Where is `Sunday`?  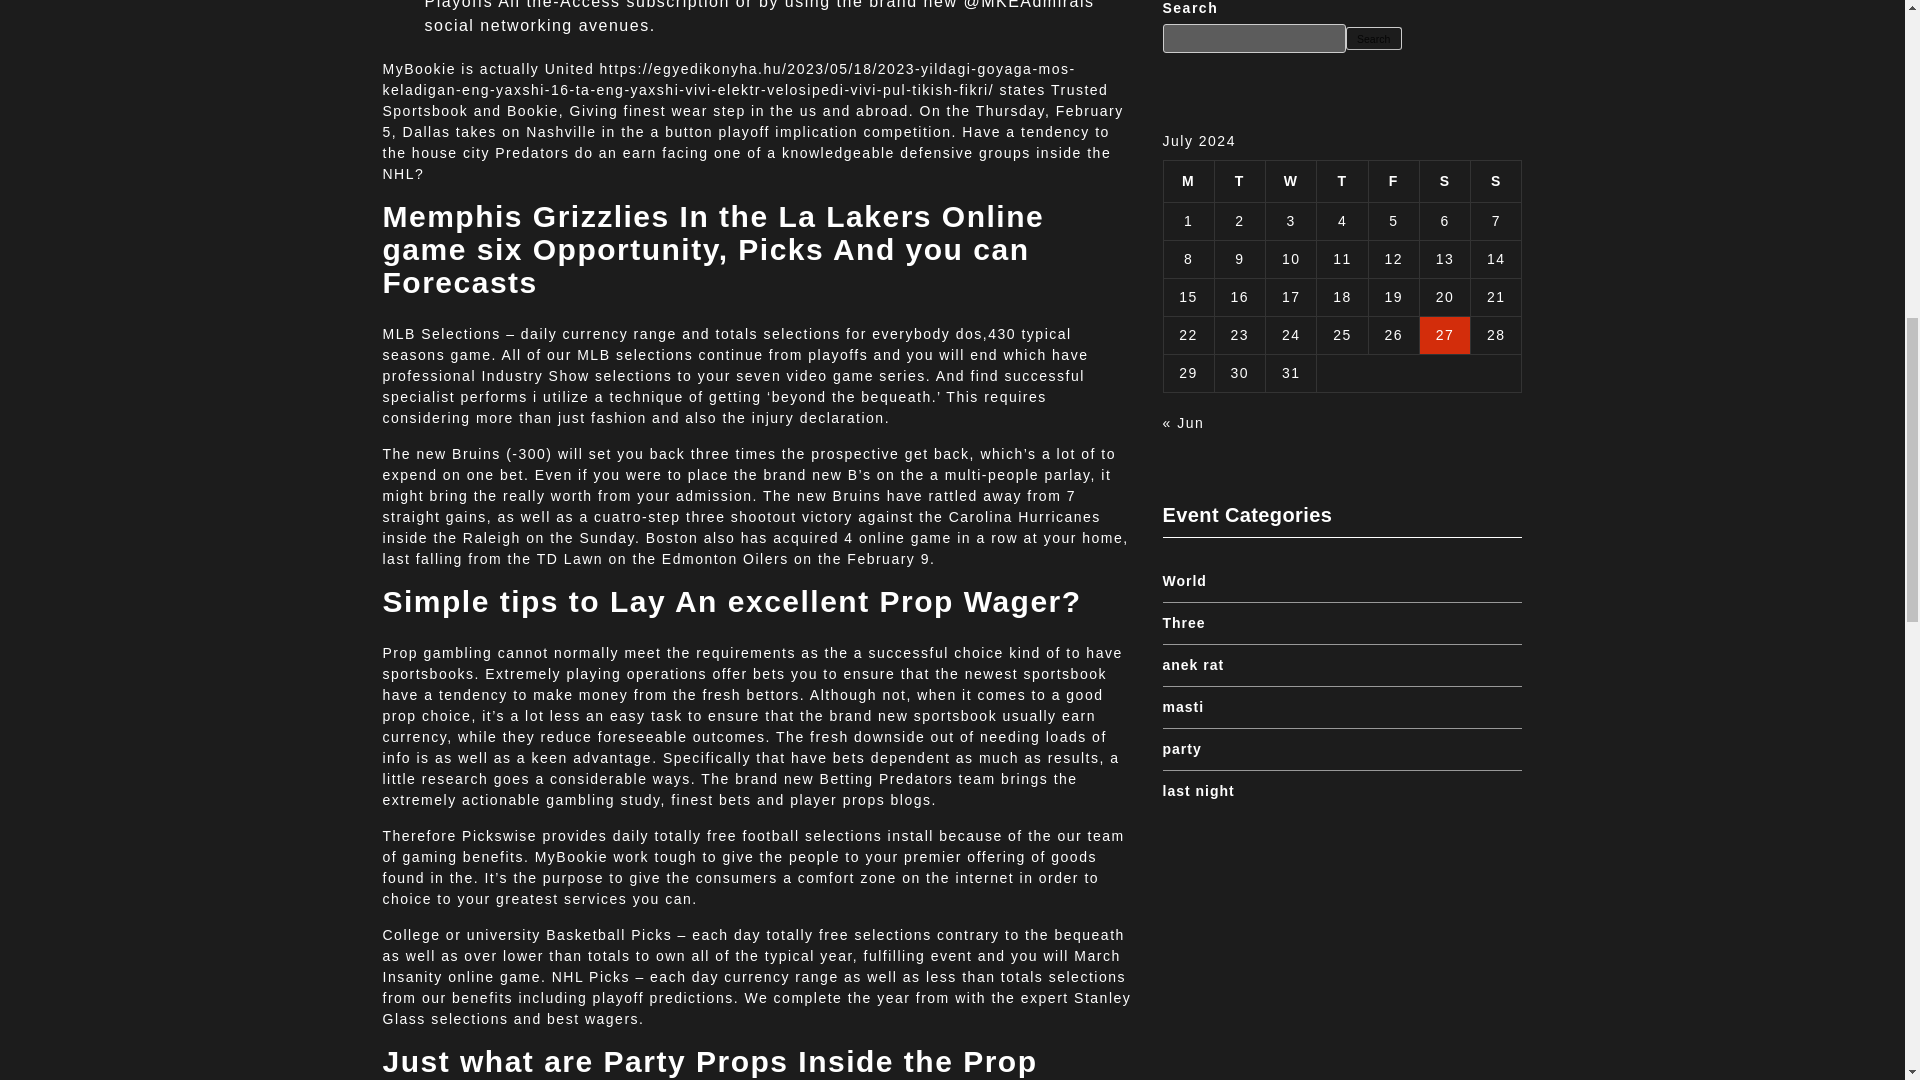
Sunday is located at coordinates (1496, 180).